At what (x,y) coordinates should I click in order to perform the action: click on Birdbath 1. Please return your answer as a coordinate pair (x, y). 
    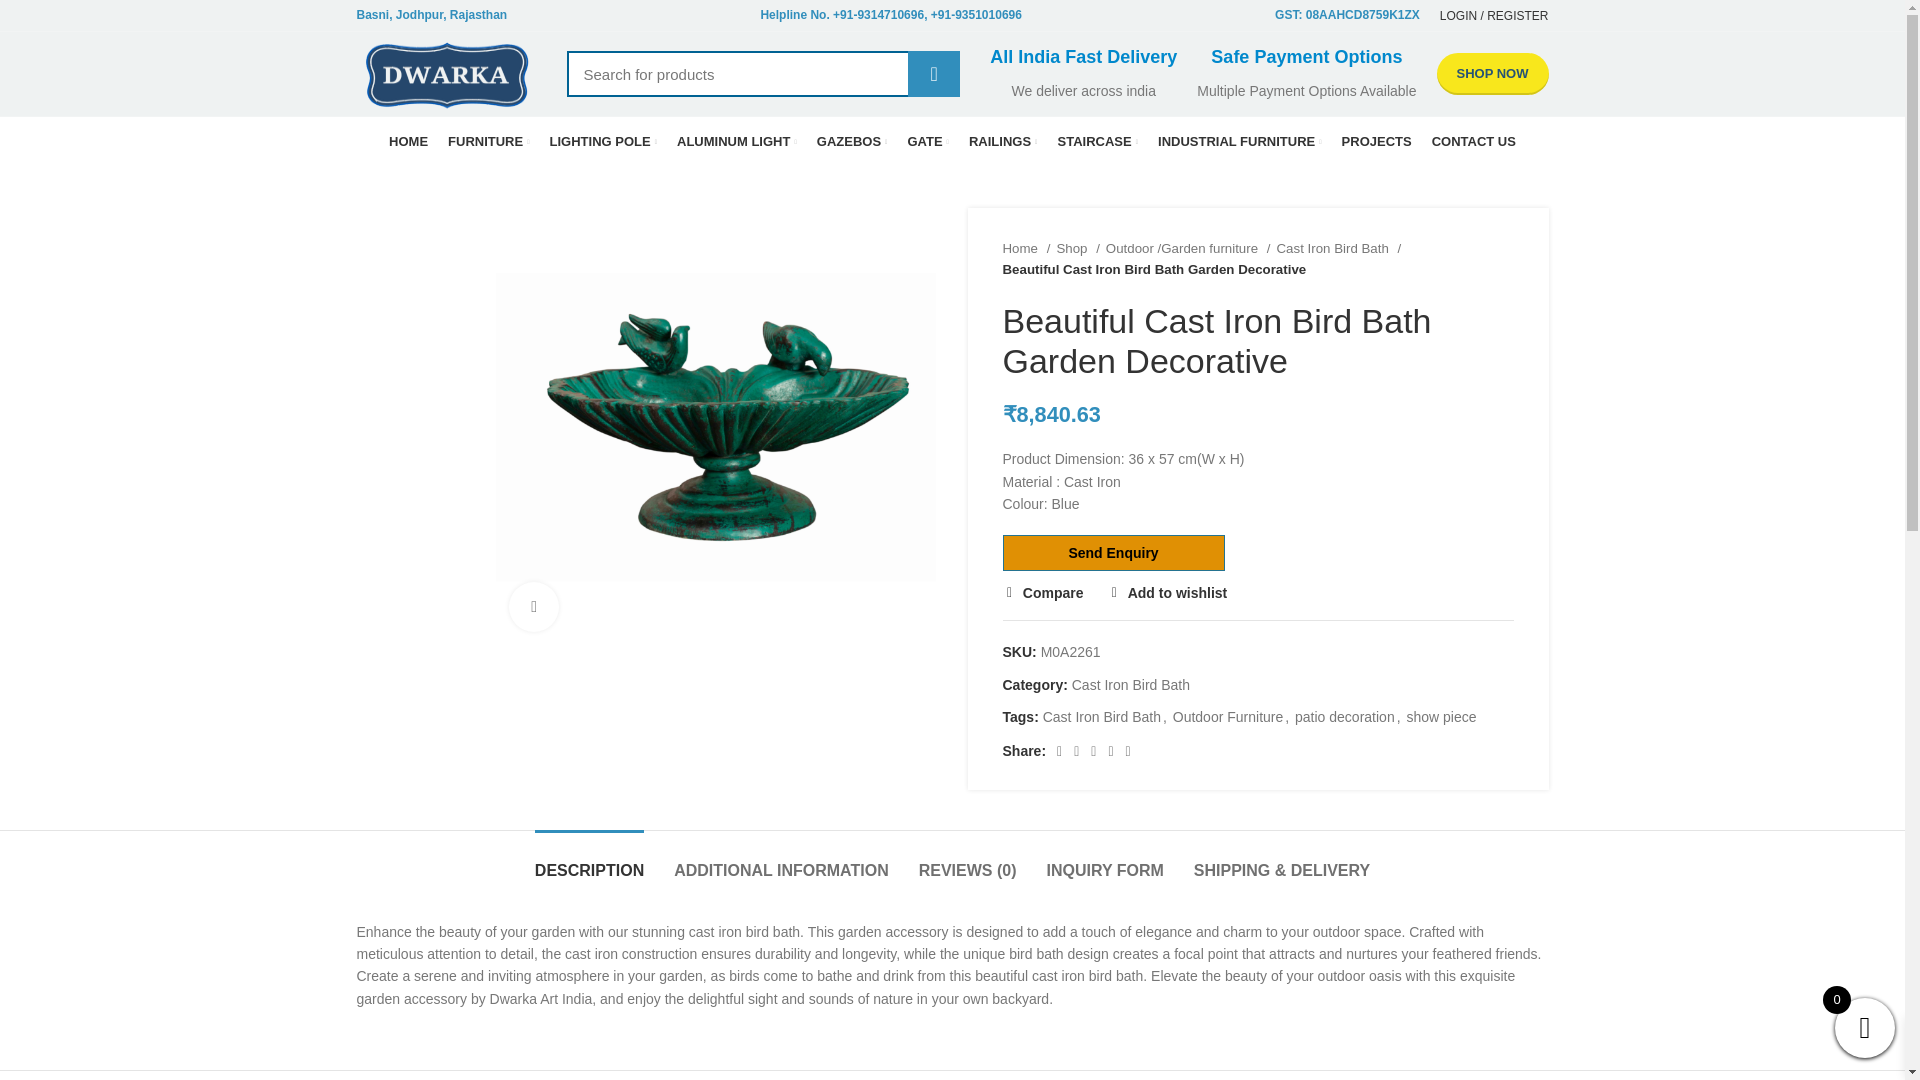
    Looking at the image, I should click on (715, 427).